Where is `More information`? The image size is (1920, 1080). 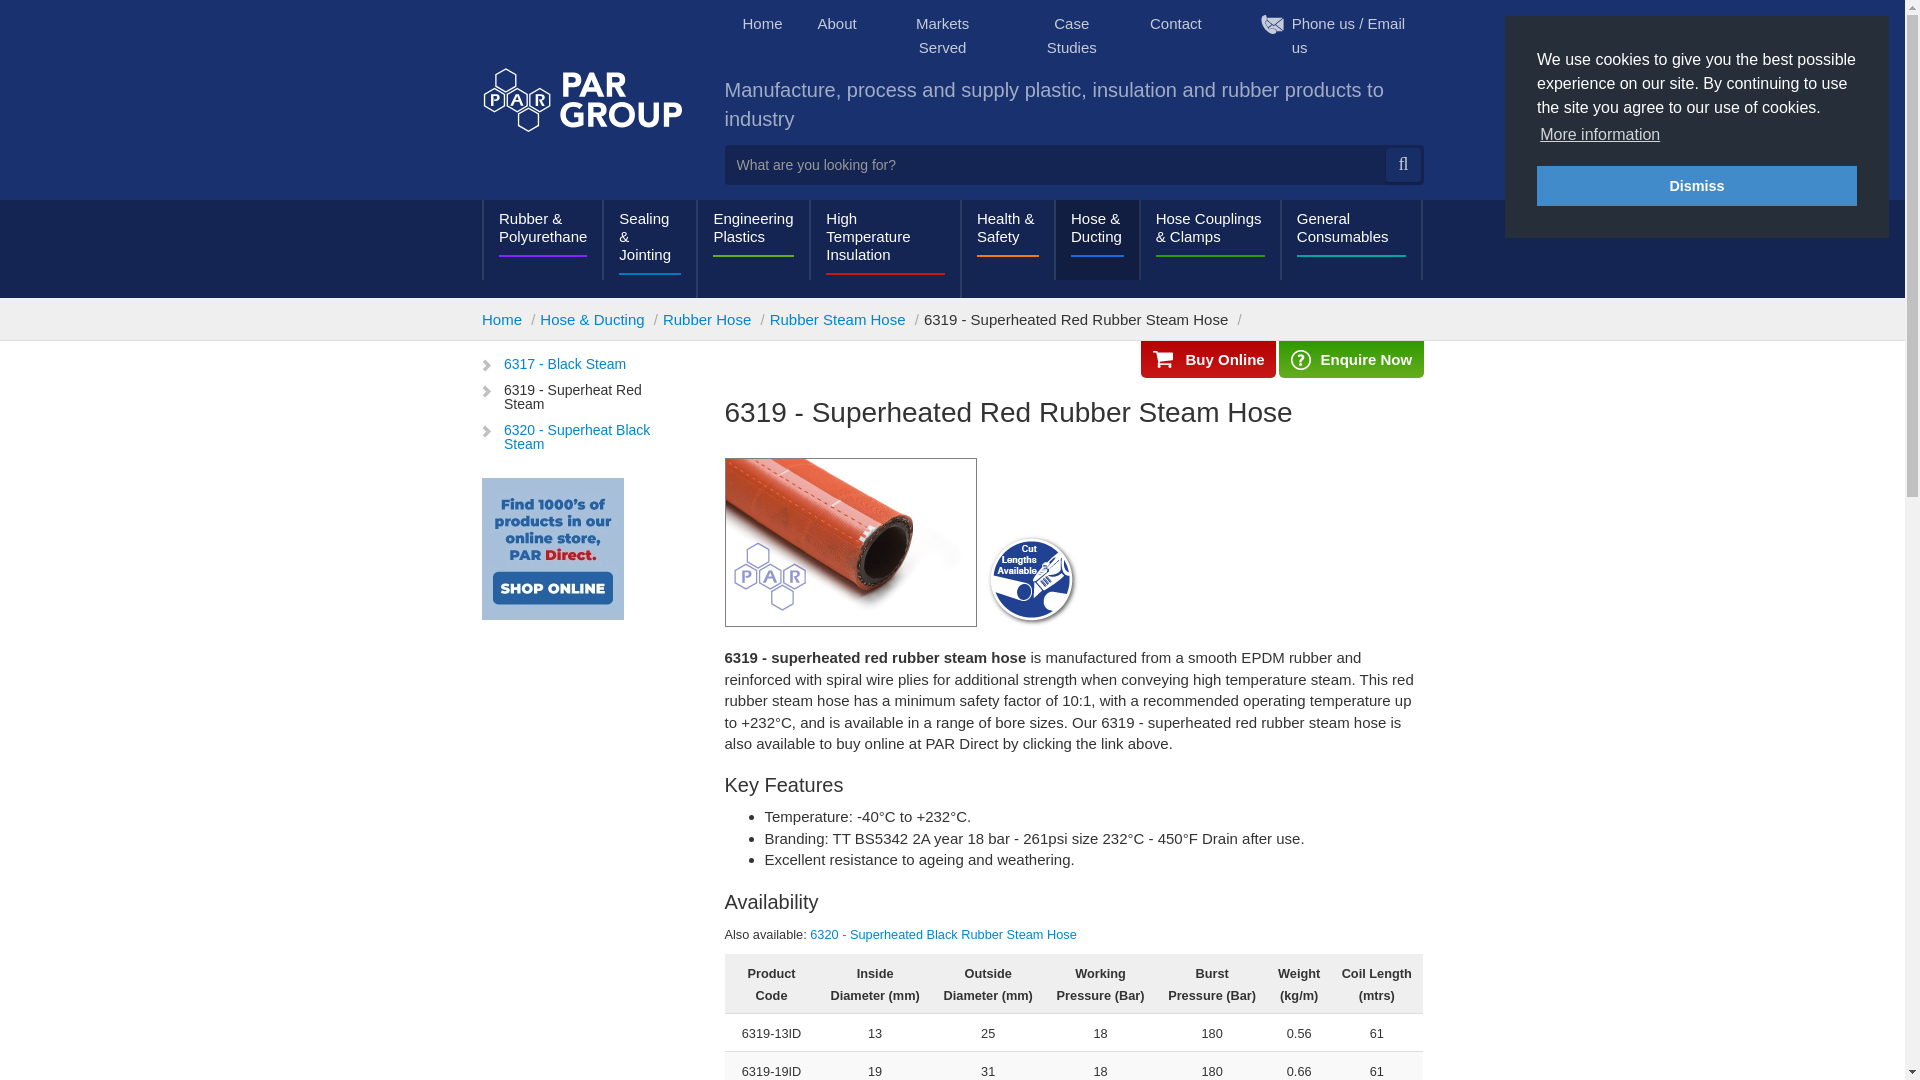
More information is located at coordinates (1600, 134).